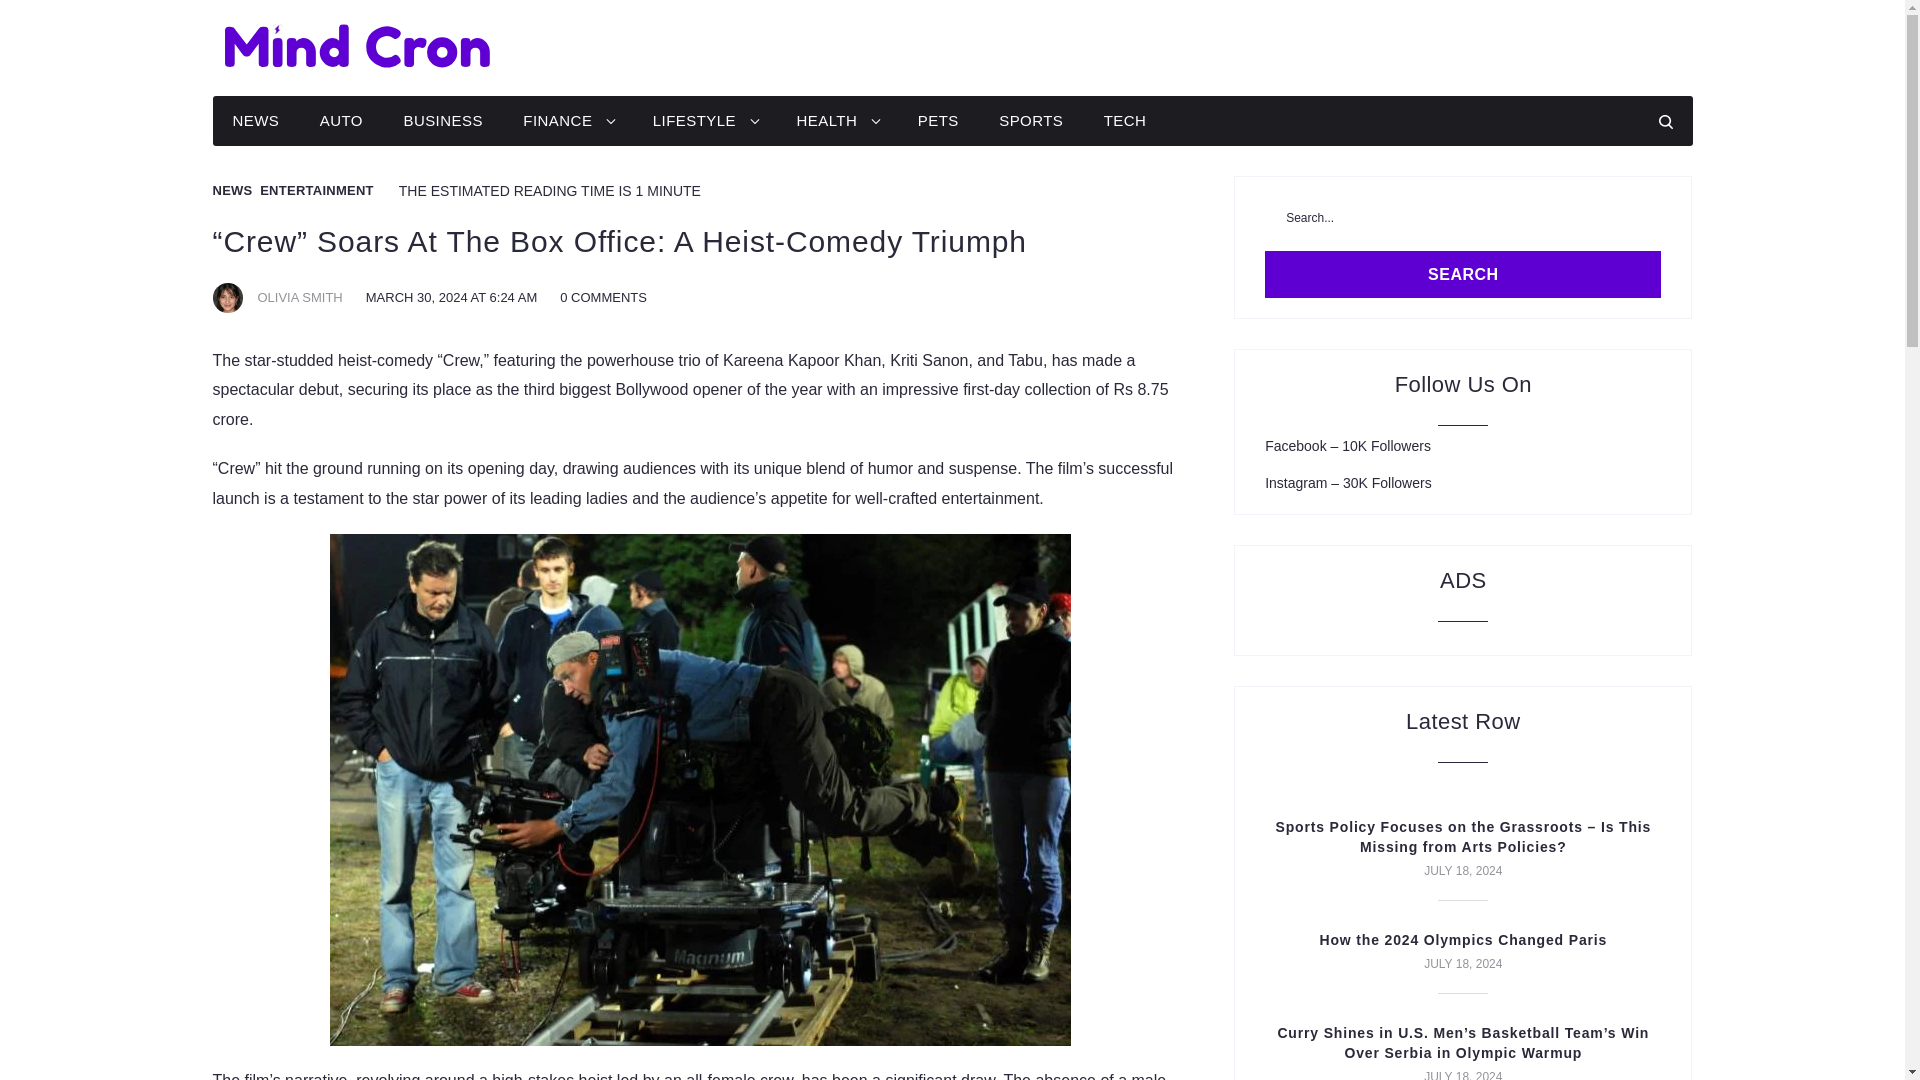  Describe the element at coordinates (704, 121) in the screenshot. I see `LIFESTYLE` at that location.